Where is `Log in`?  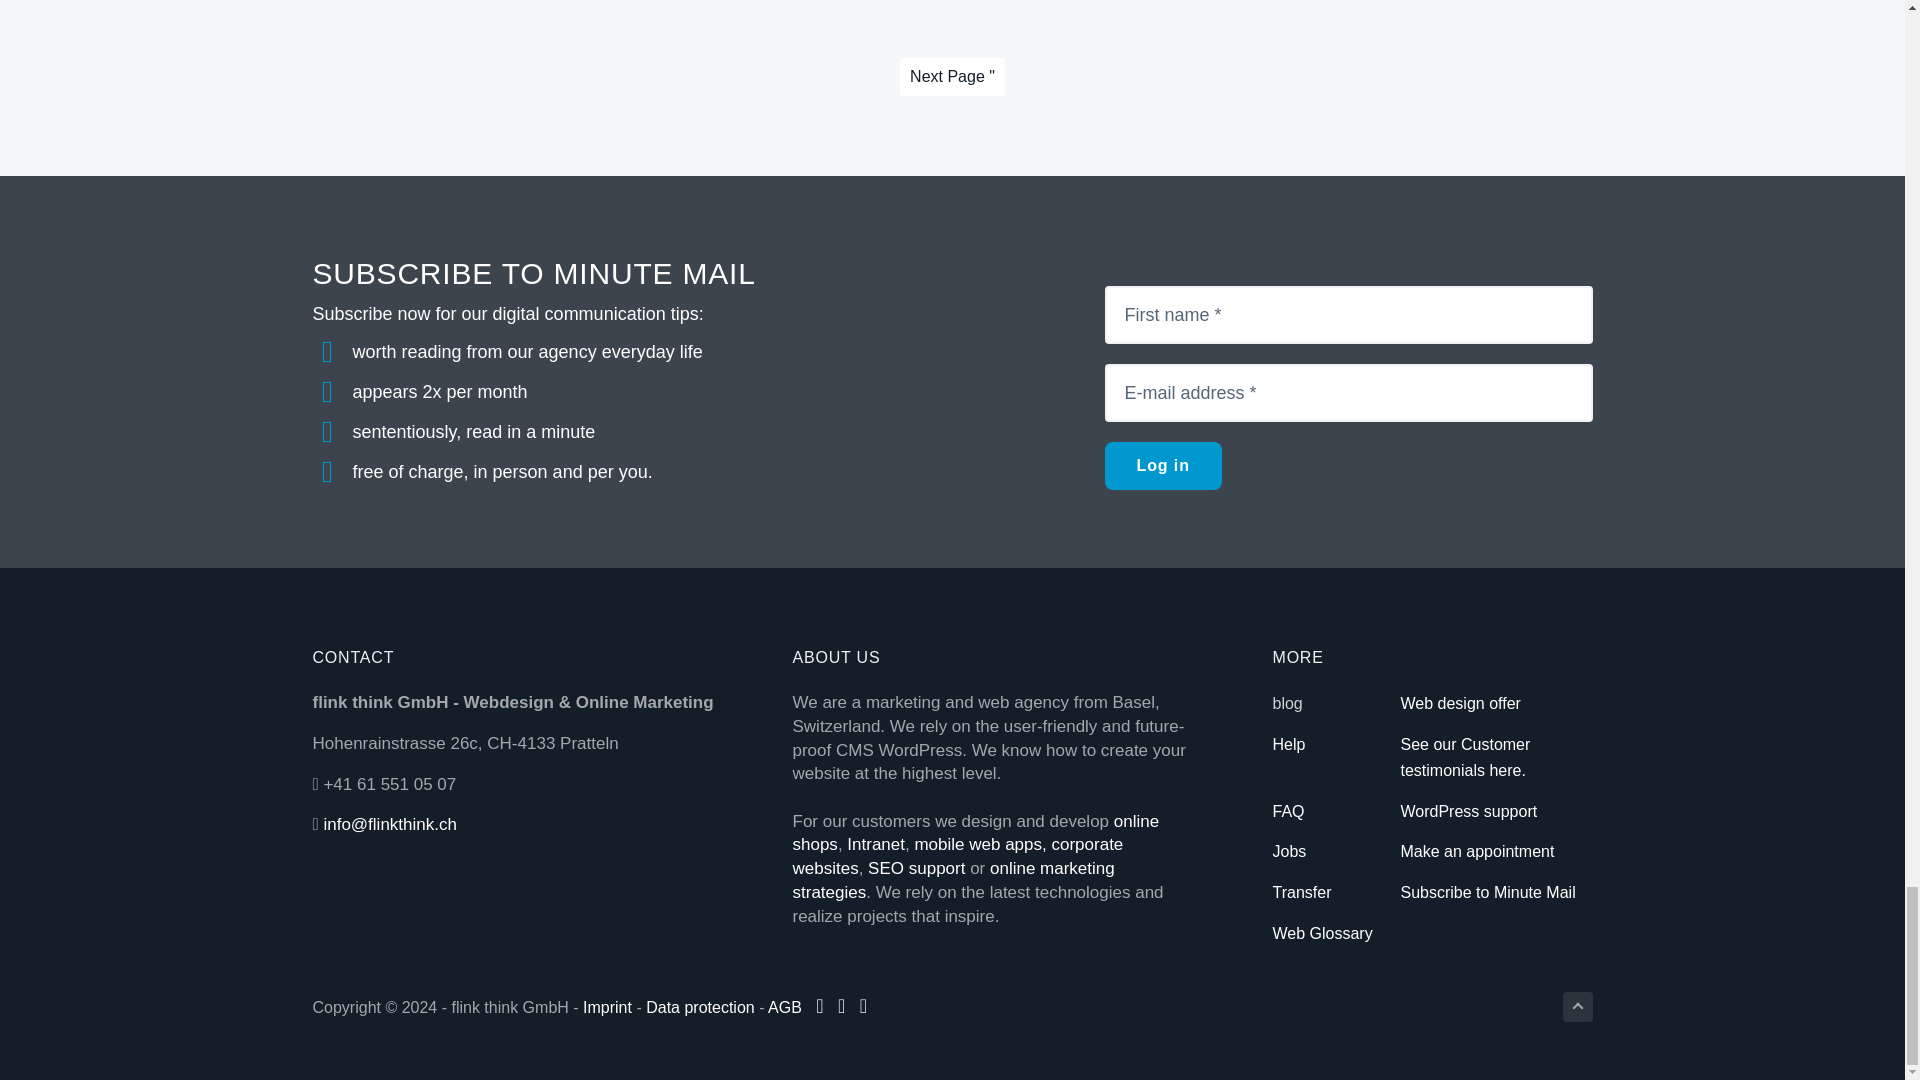 Log in is located at coordinates (1162, 466).